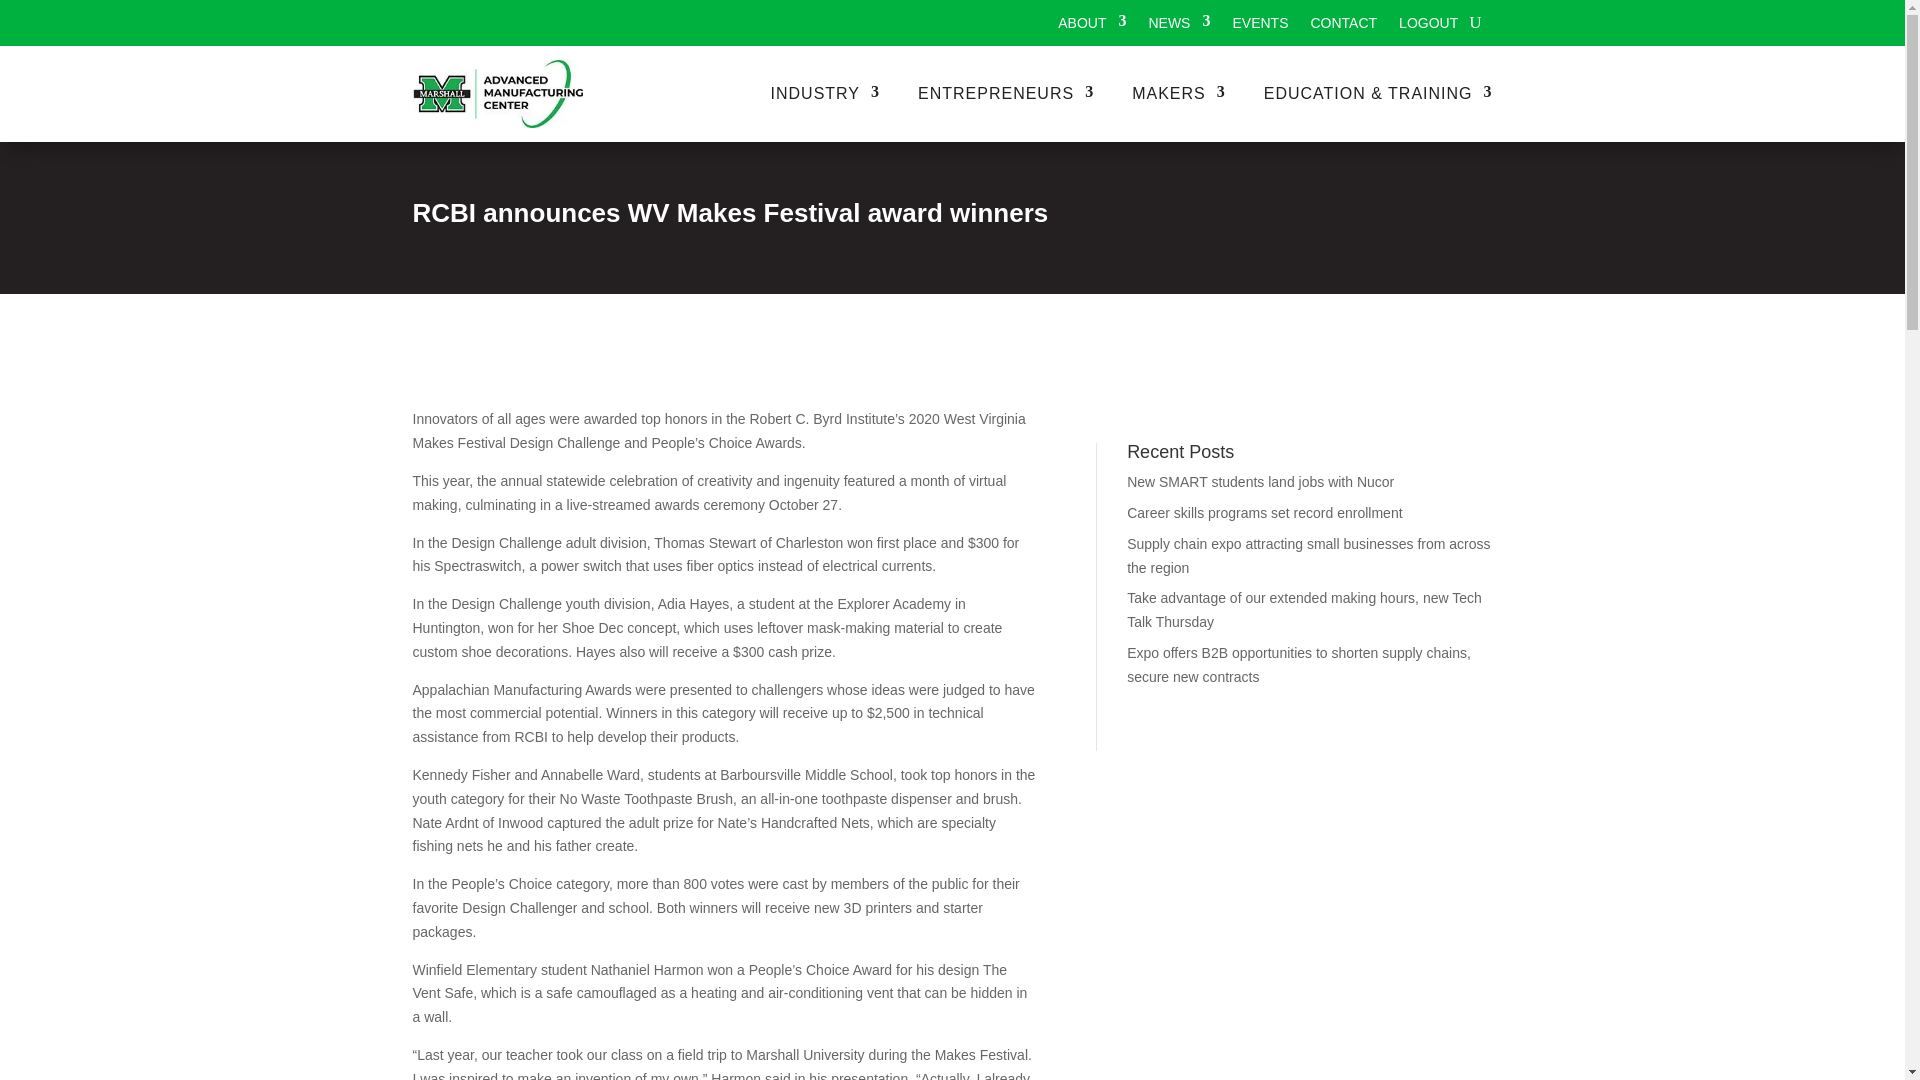 The height and width of the screenshot is (1080, 1920). I want to click on INDUSTRY, so click(826, 94).